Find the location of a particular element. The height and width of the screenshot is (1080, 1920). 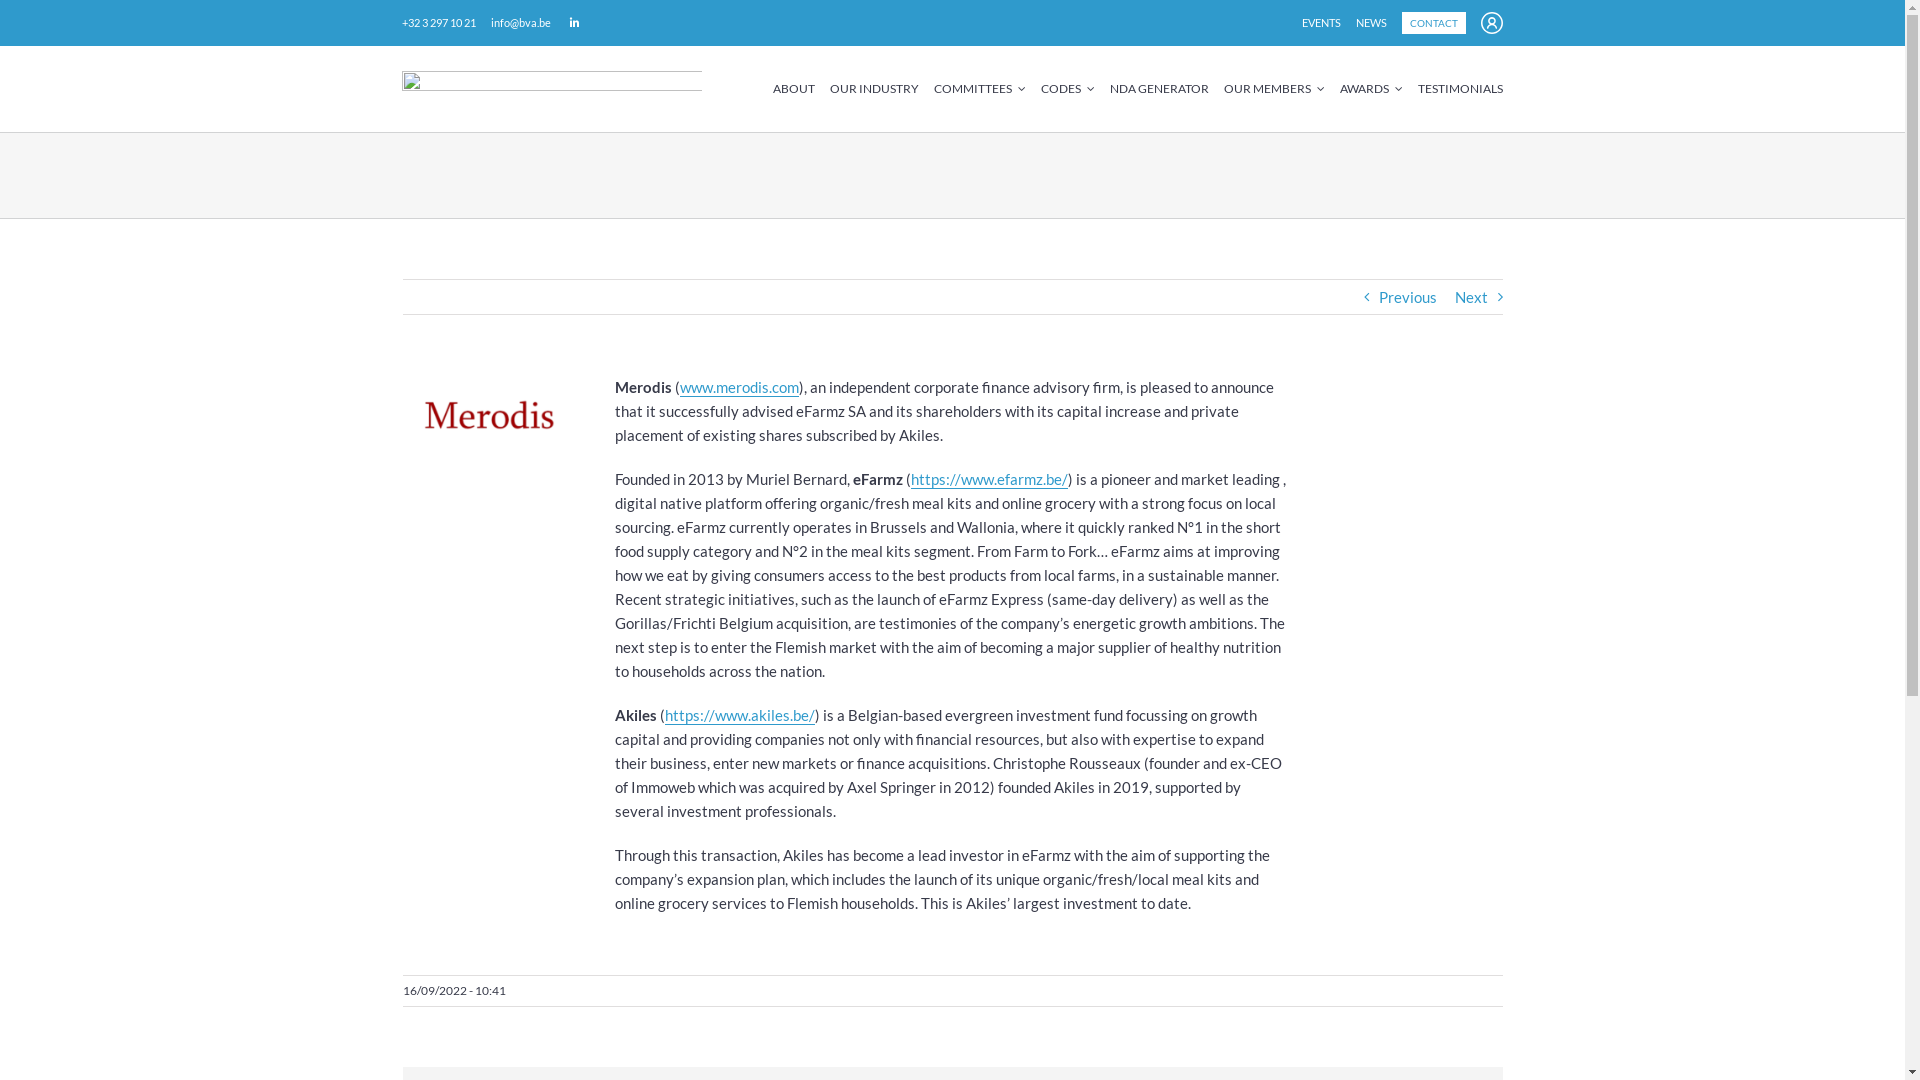

https://www.akiles.be/ is located at coordinates (740, 716).